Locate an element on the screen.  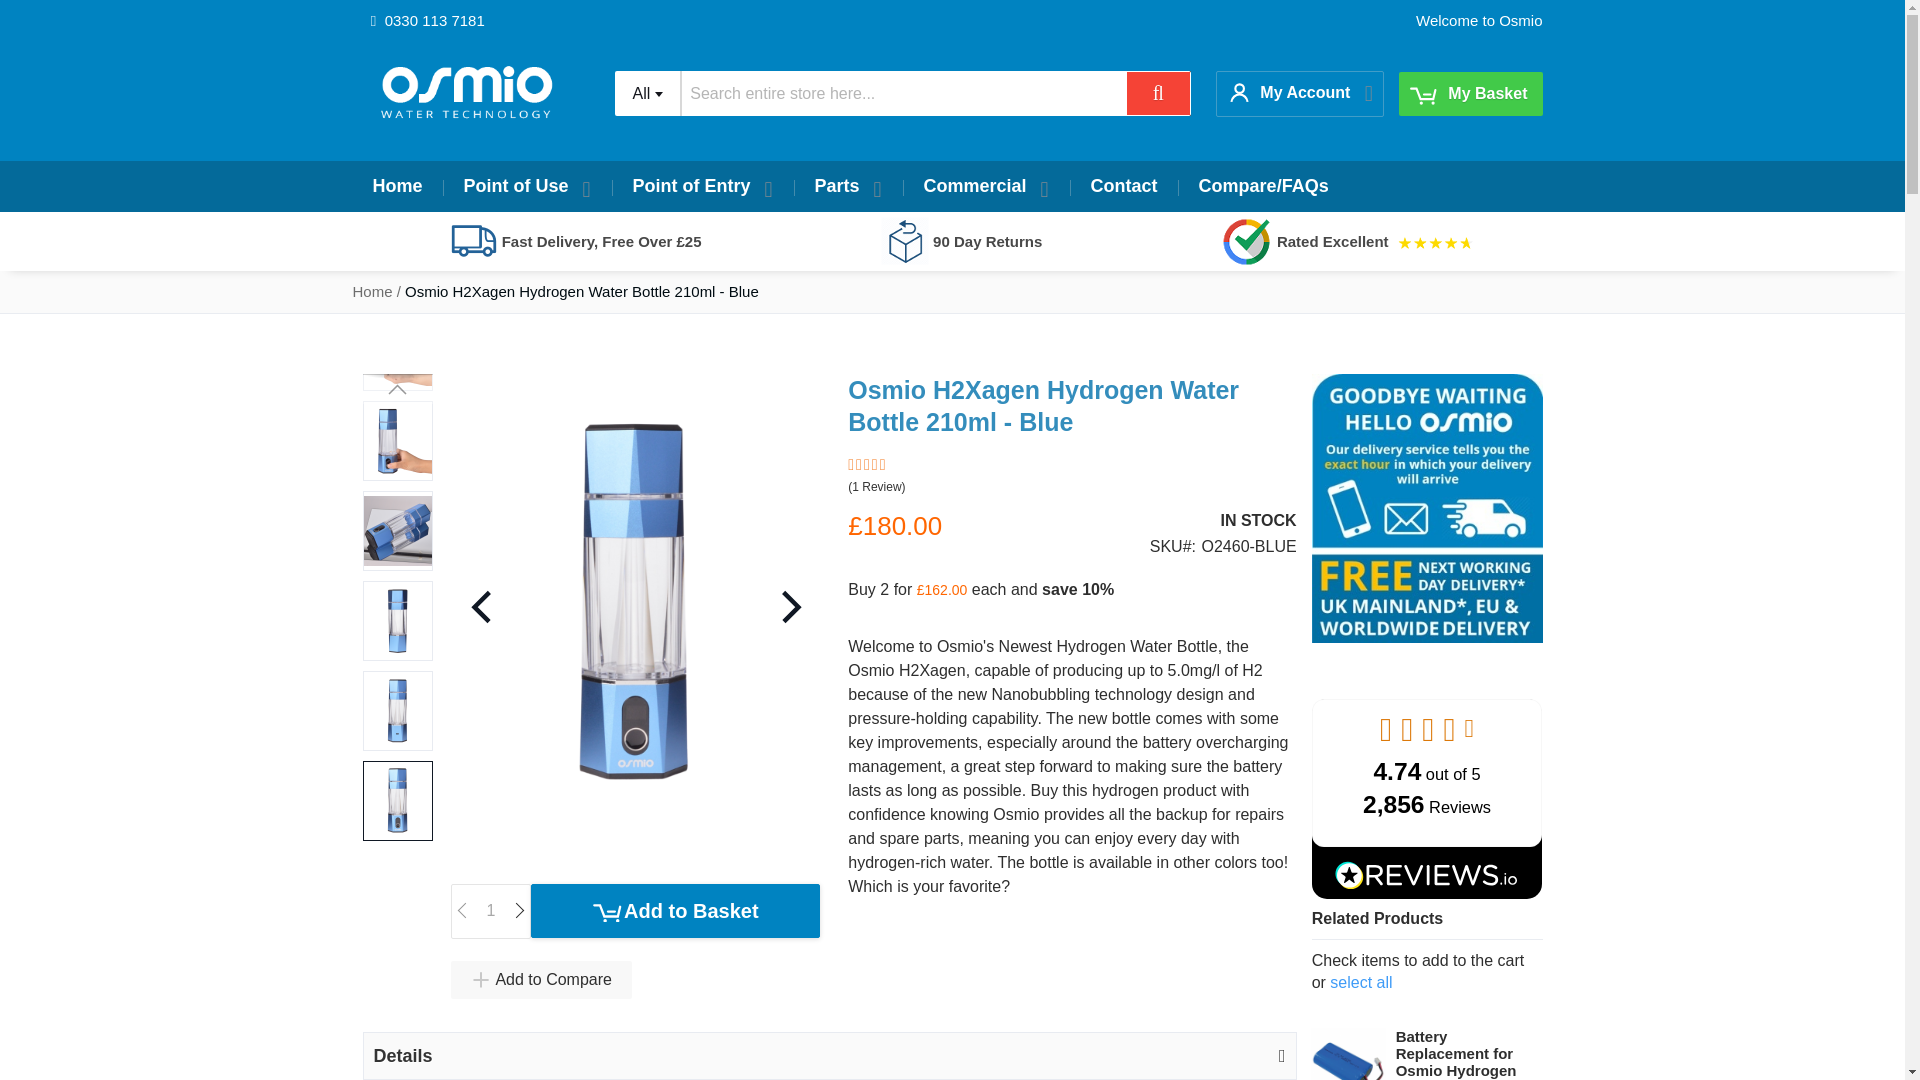
1 is located at coordinates (491, 911).